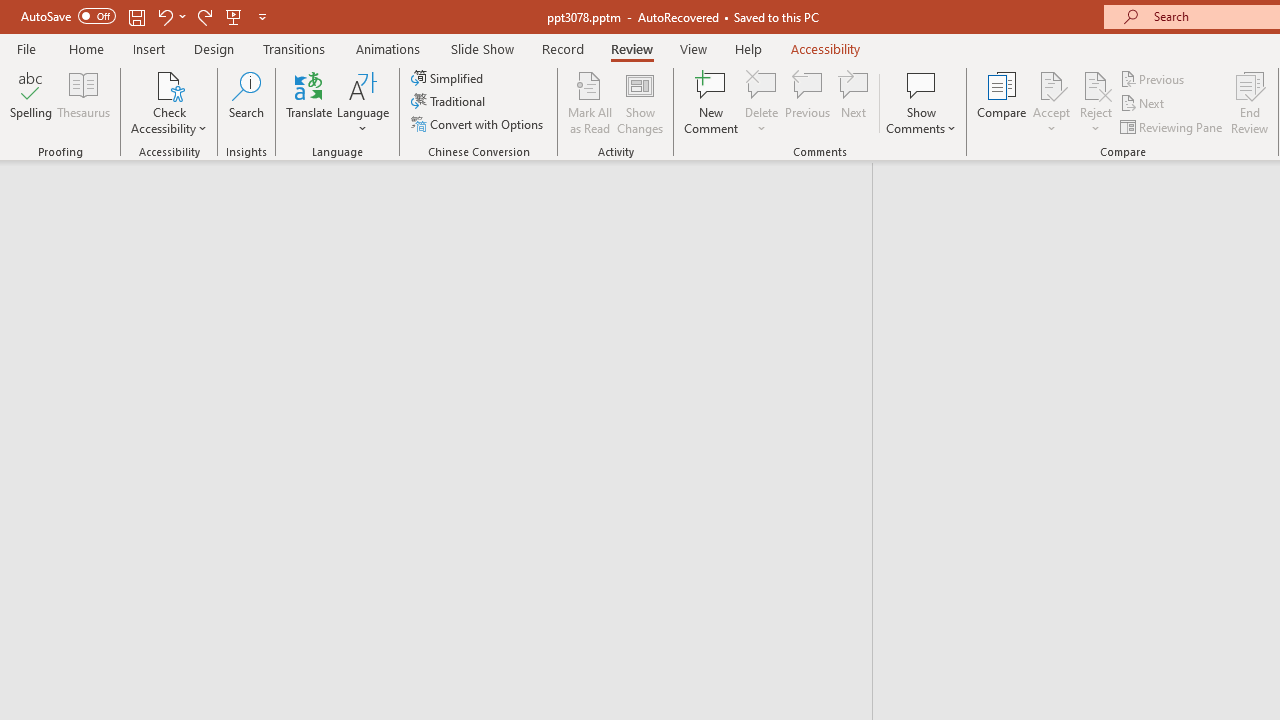 This screenshot has width=1280, height=720. I want to click on Thesaurus..., so click(84, 102).